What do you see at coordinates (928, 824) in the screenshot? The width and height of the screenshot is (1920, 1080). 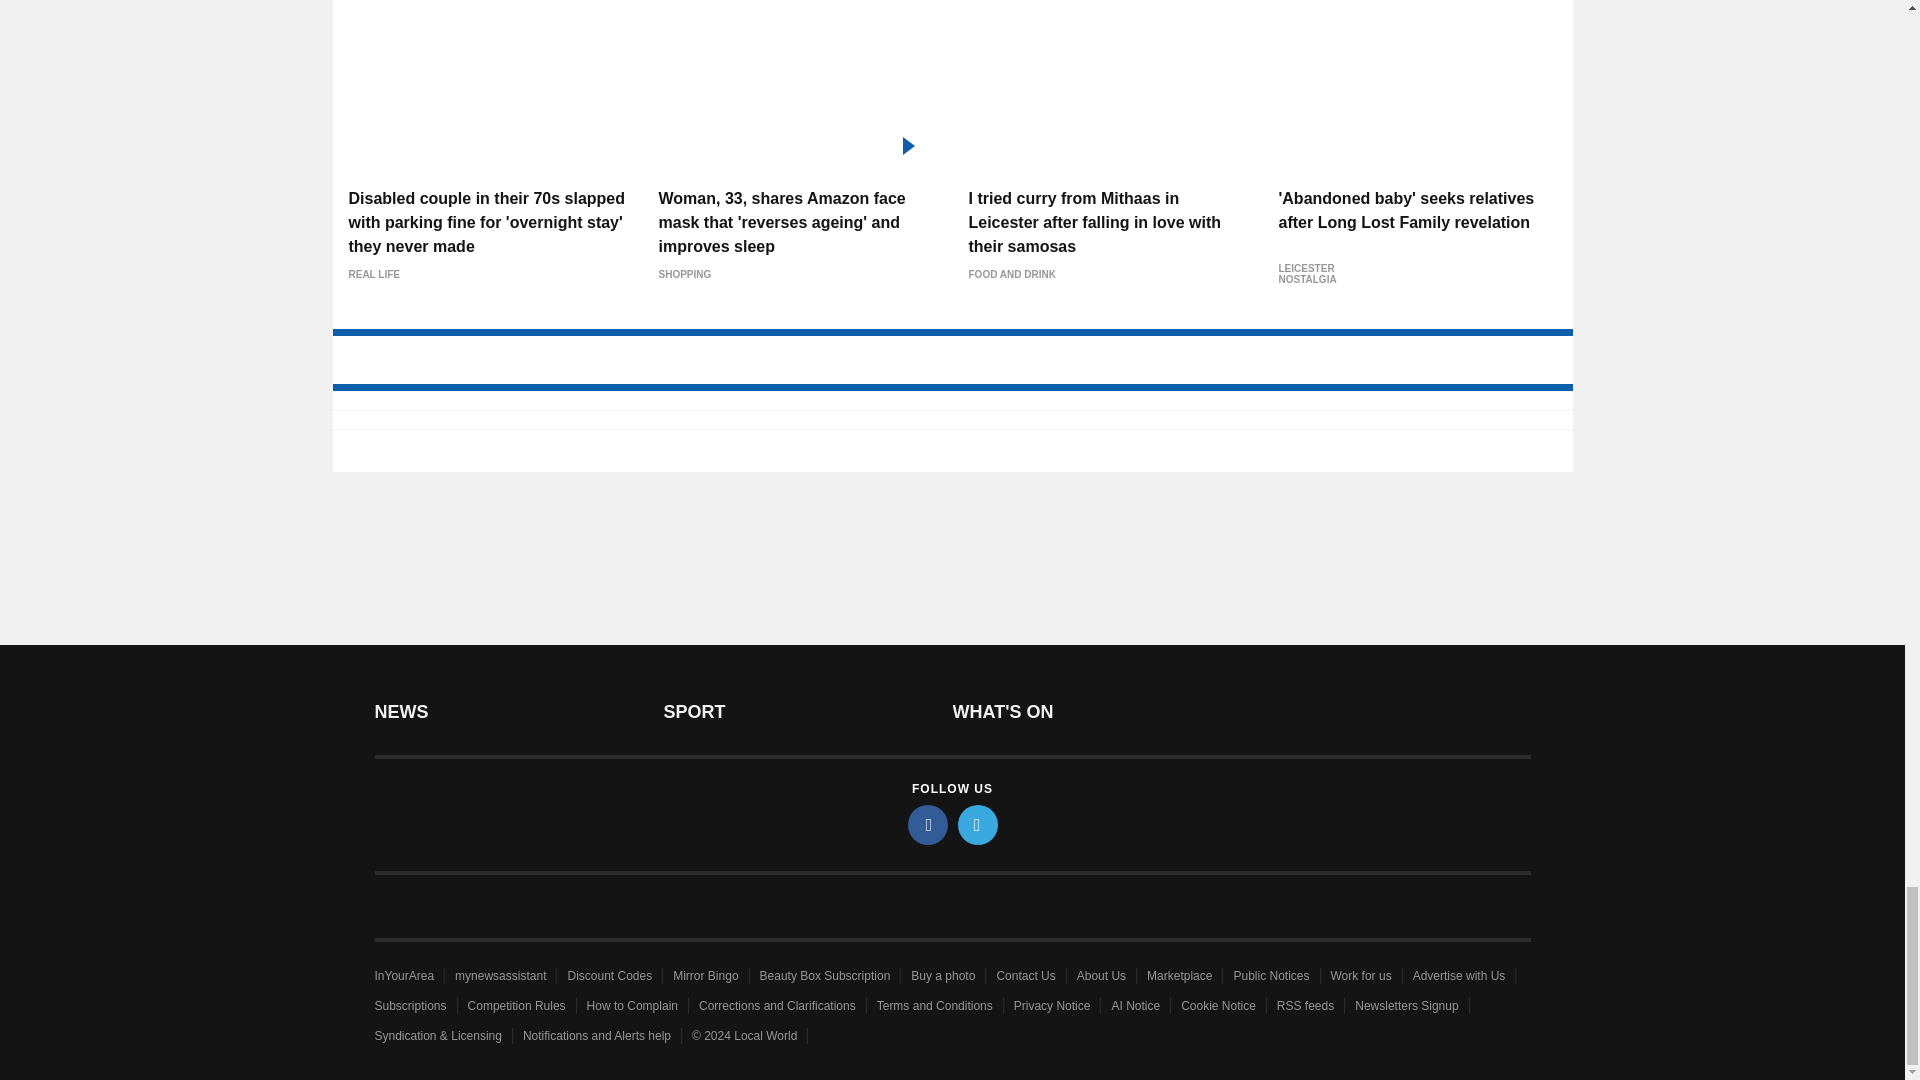 I see `facebook` at bounding box center [928, 824].